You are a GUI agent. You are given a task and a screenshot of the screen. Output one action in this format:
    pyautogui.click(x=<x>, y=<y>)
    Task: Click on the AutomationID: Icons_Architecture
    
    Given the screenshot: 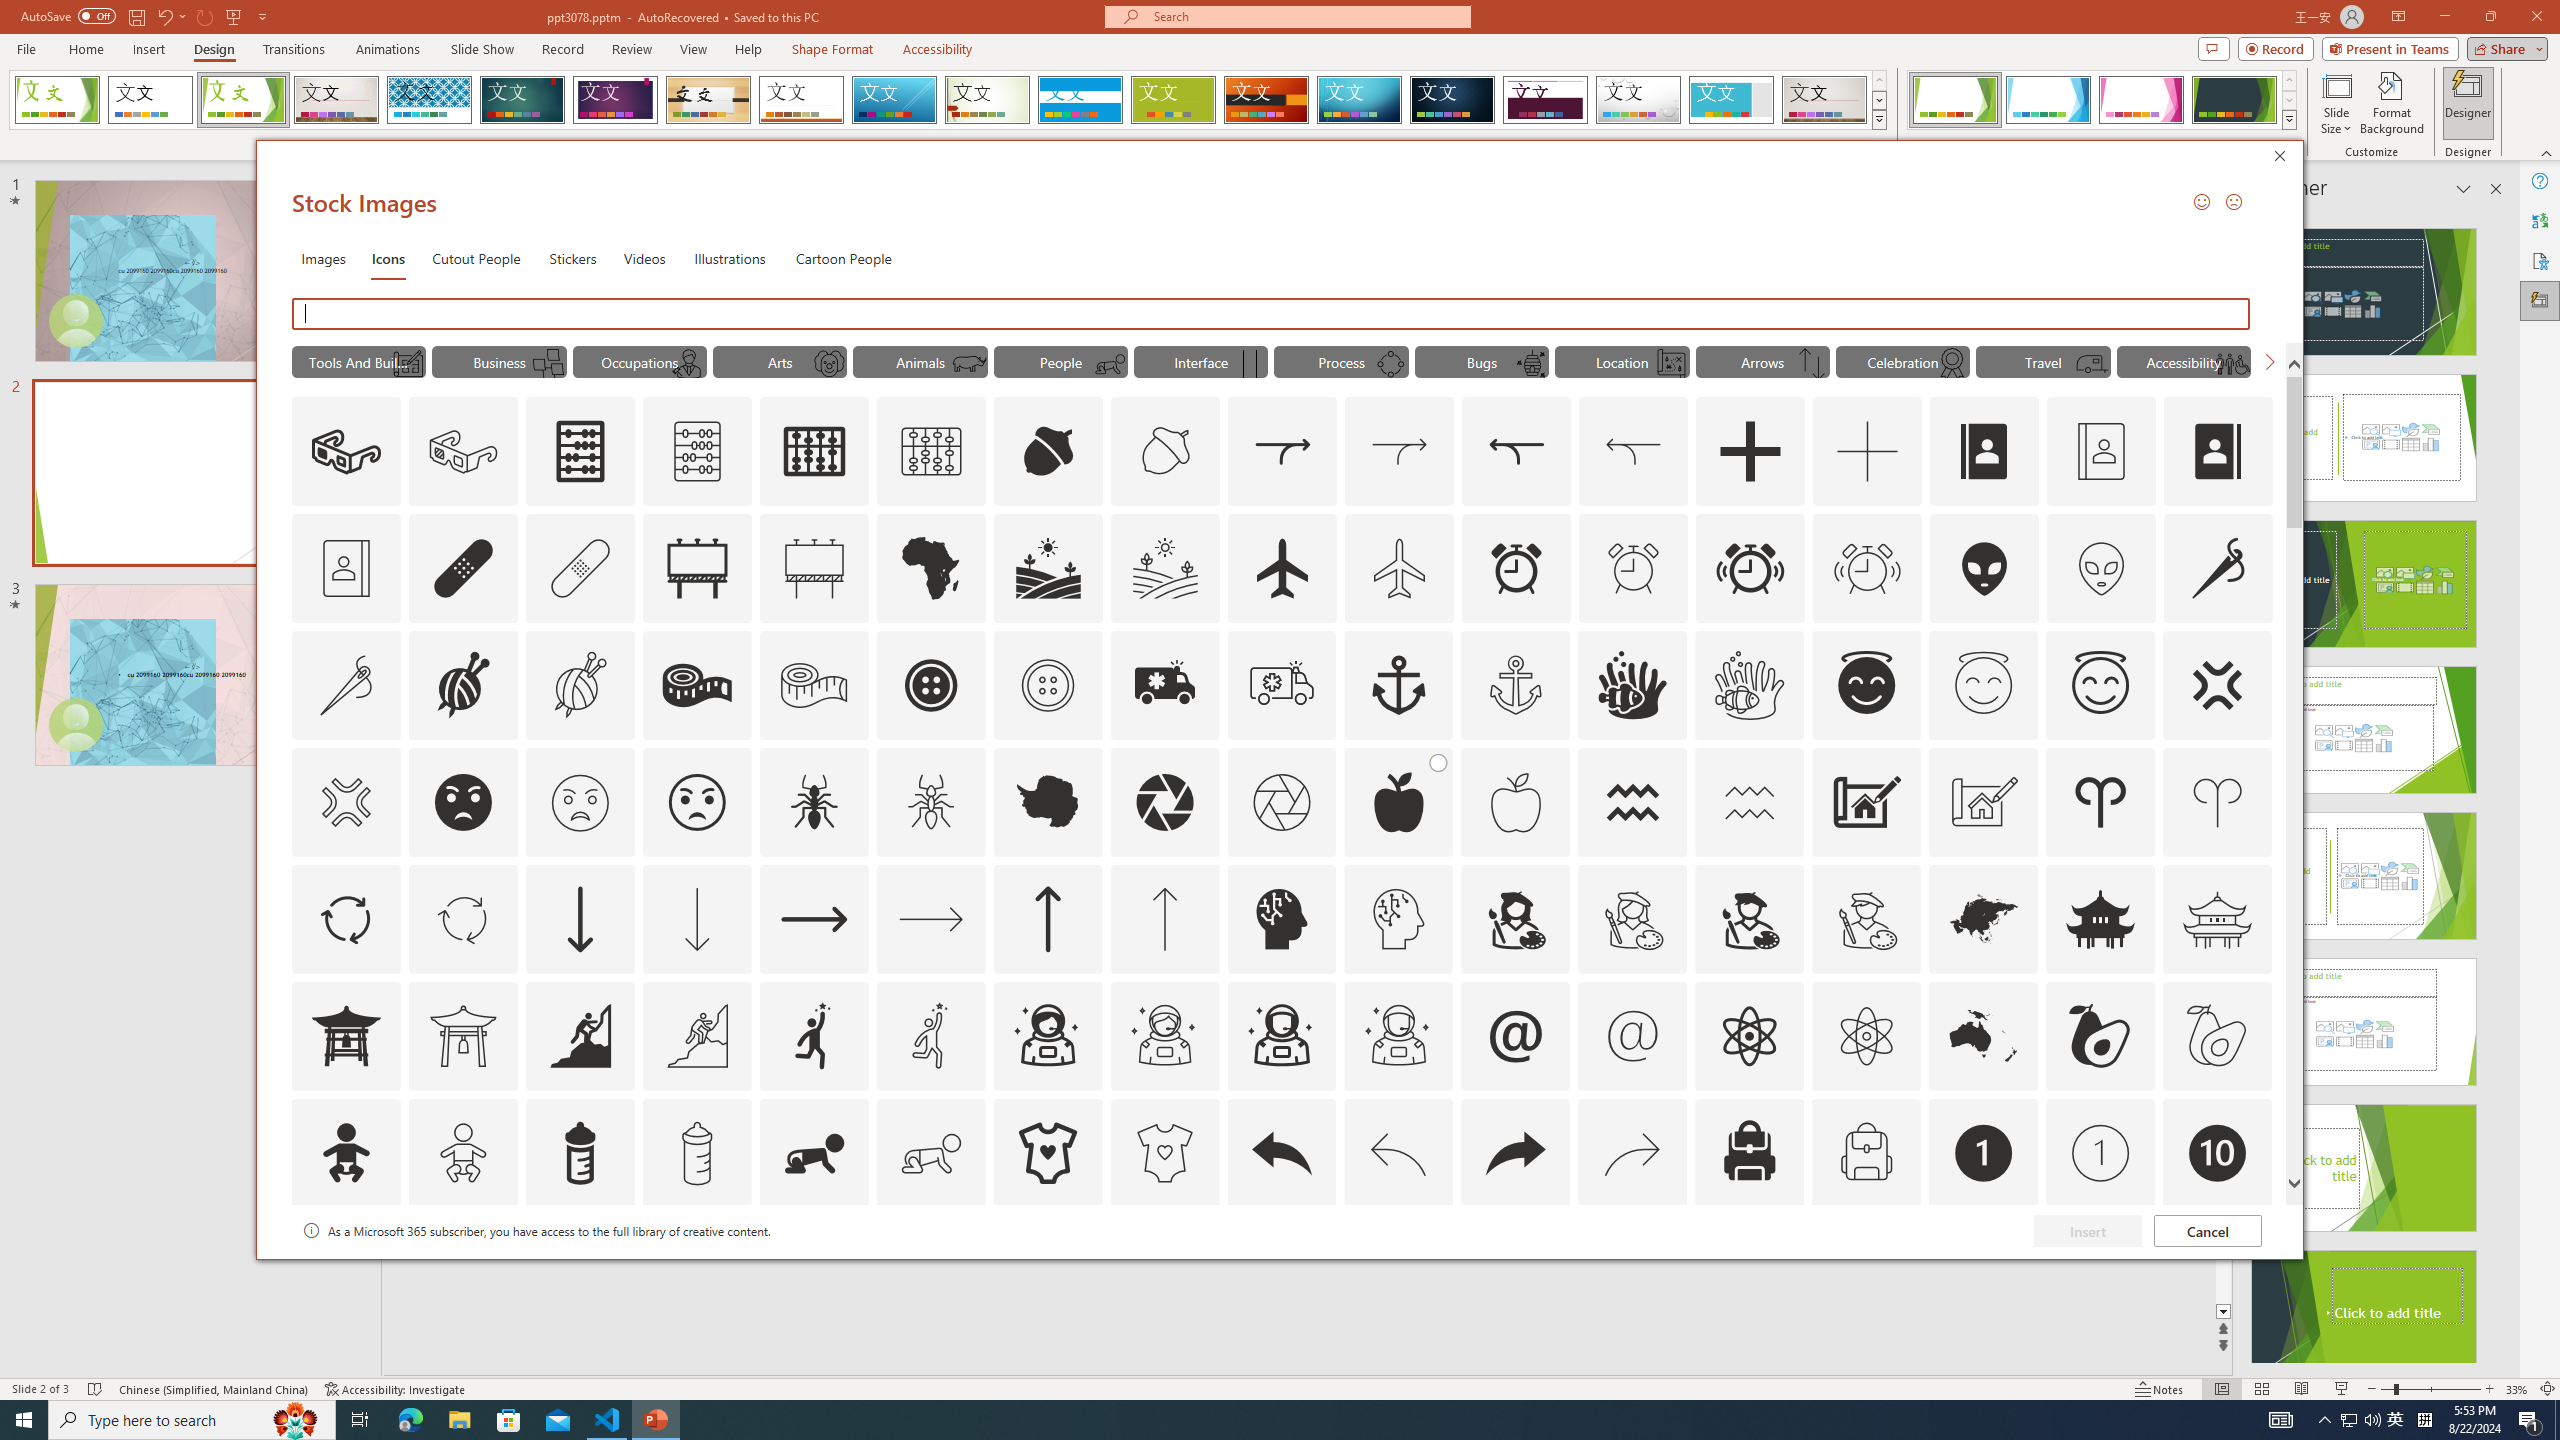 What is the action you would take?
    pyautogui.click(x=1866, y=802)
    